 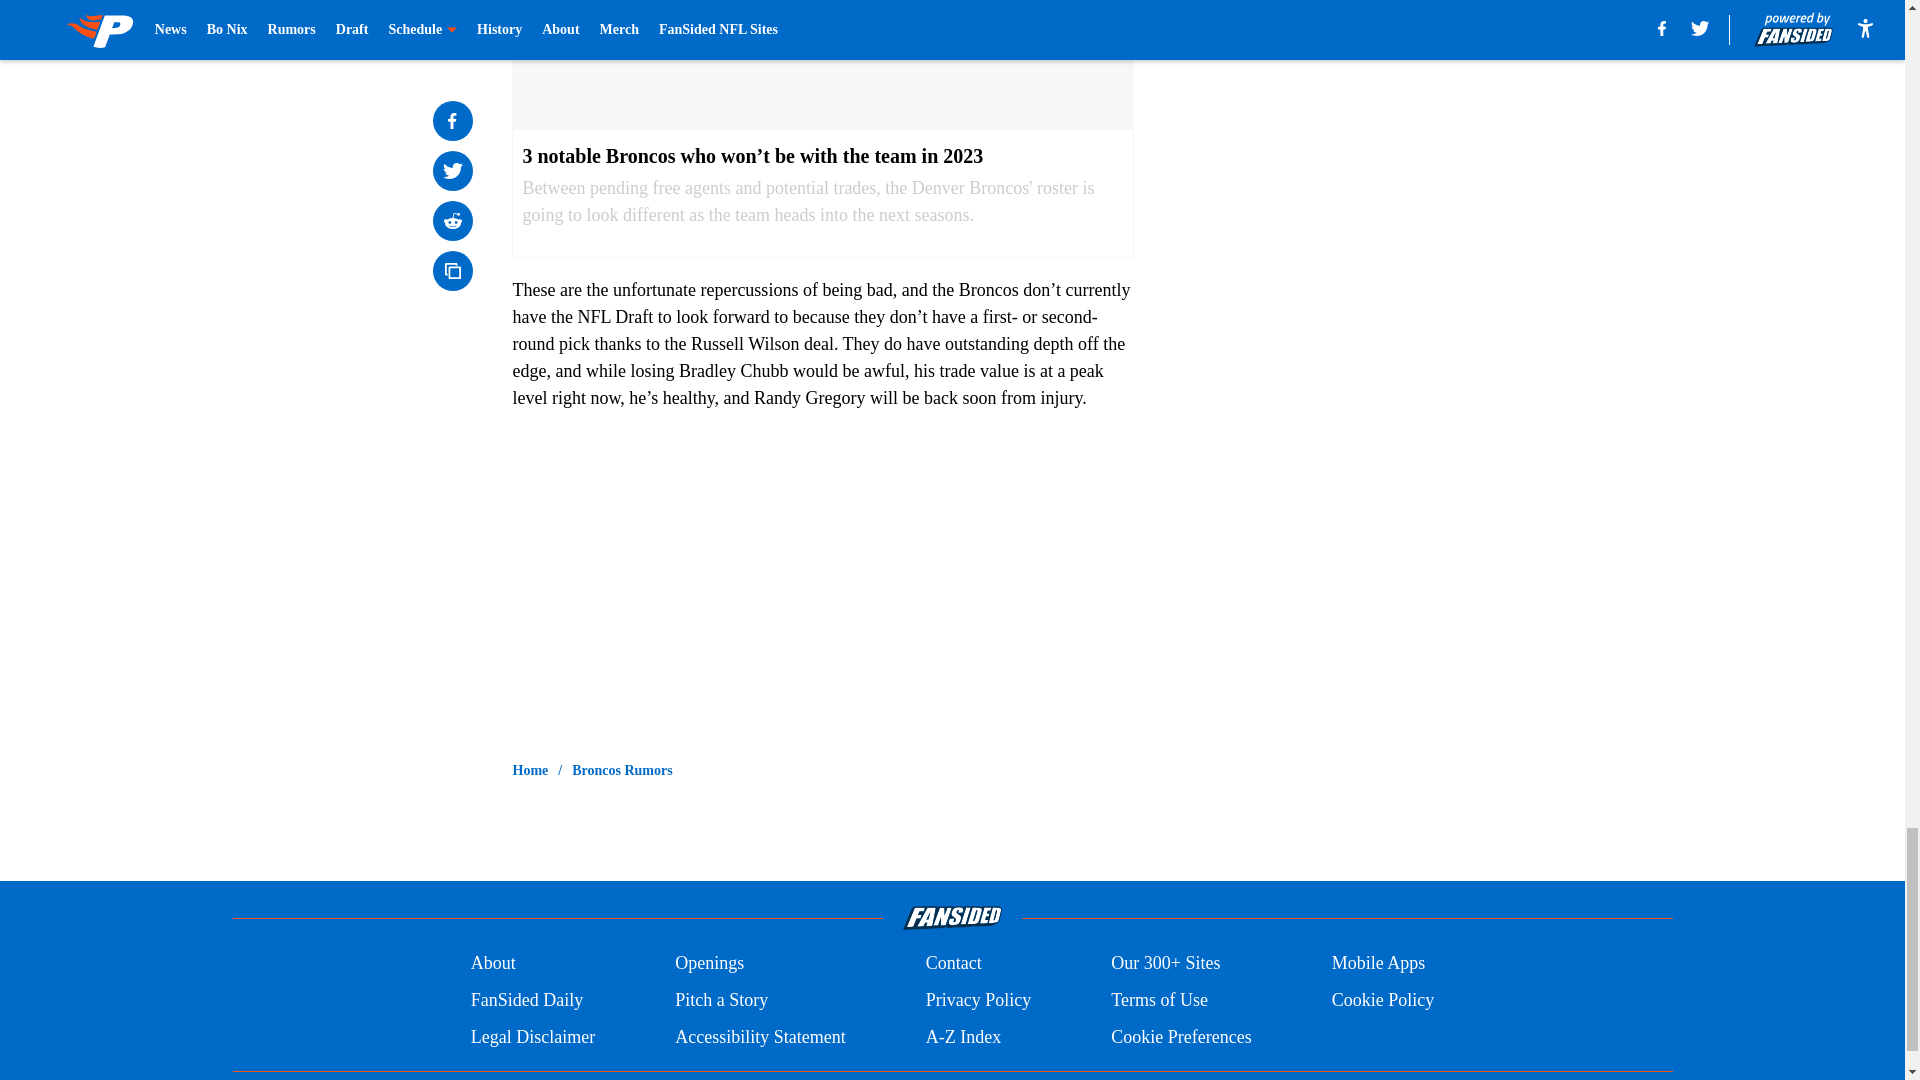 What do you see at coordinates (493, 964) in the screenshot?
I see `About` at bounding box center [493, 964].